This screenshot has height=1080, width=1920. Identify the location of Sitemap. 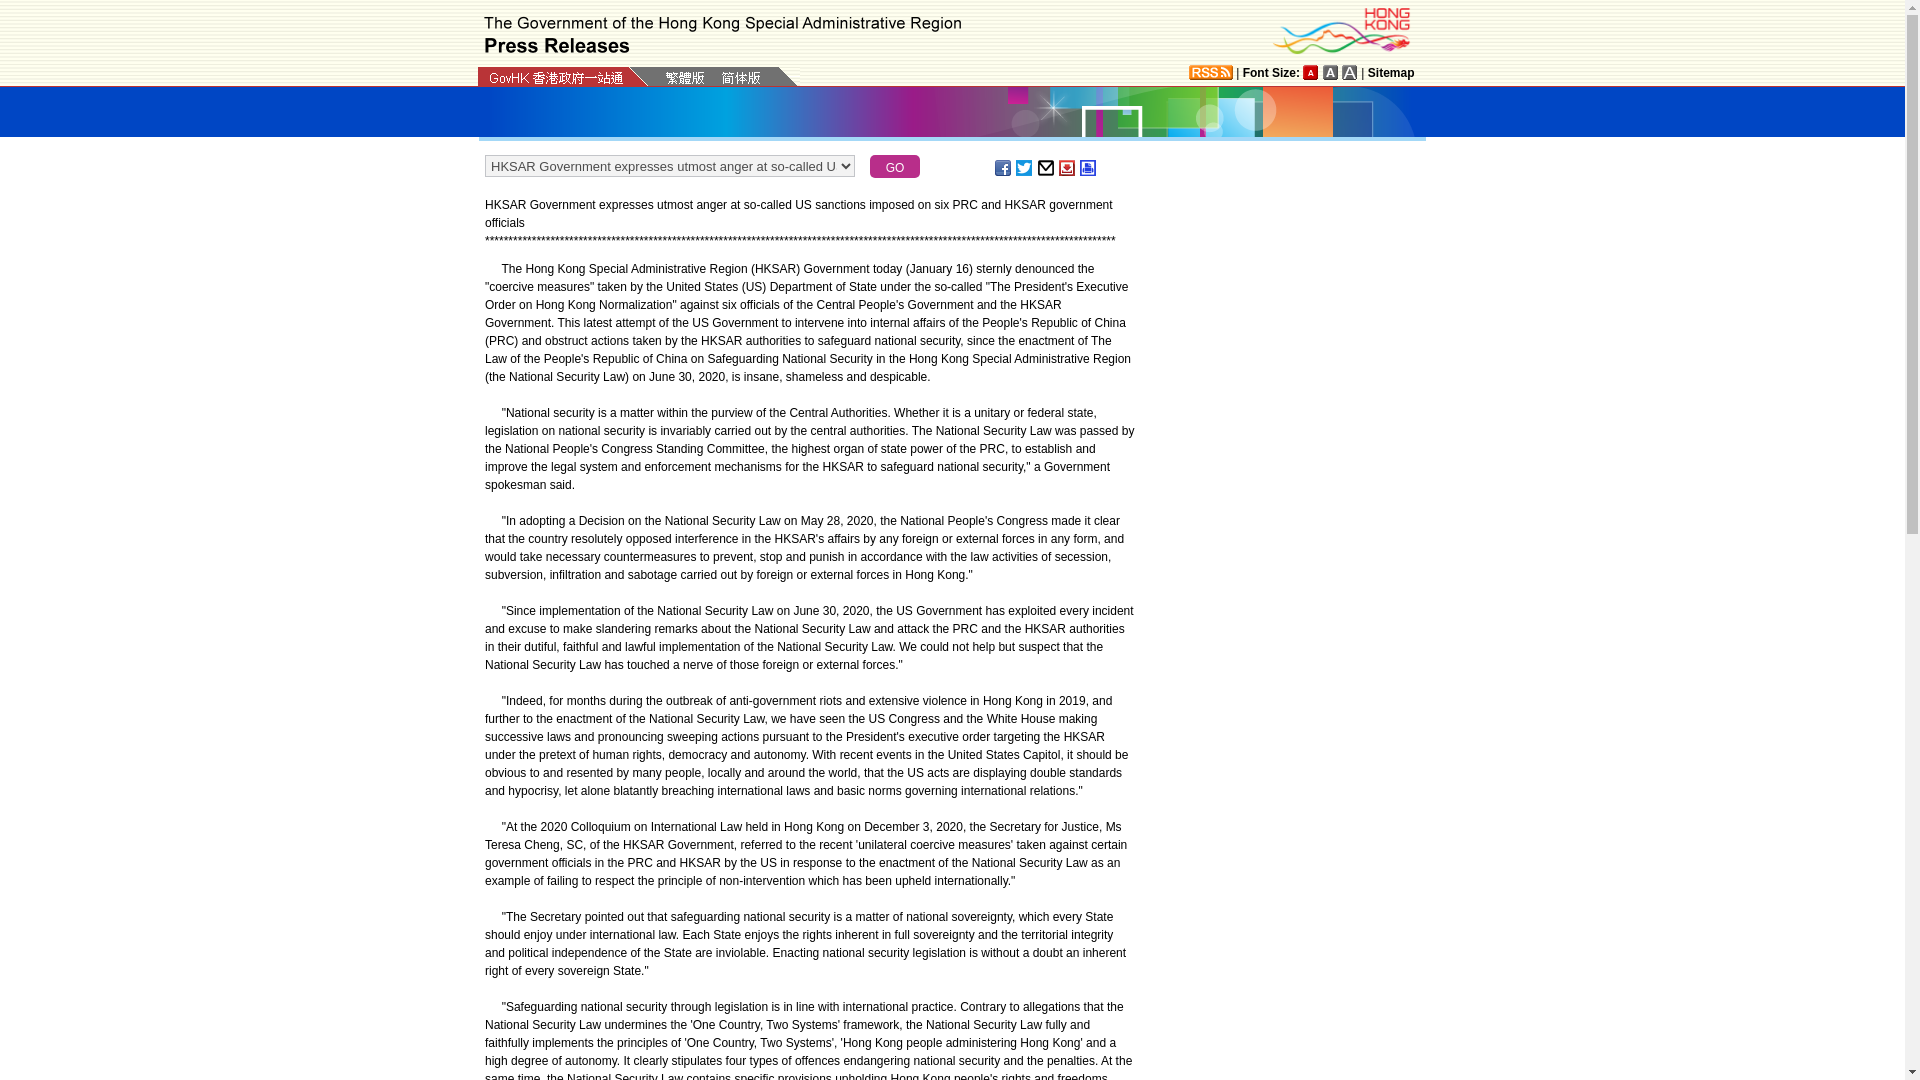
(1391, 72).